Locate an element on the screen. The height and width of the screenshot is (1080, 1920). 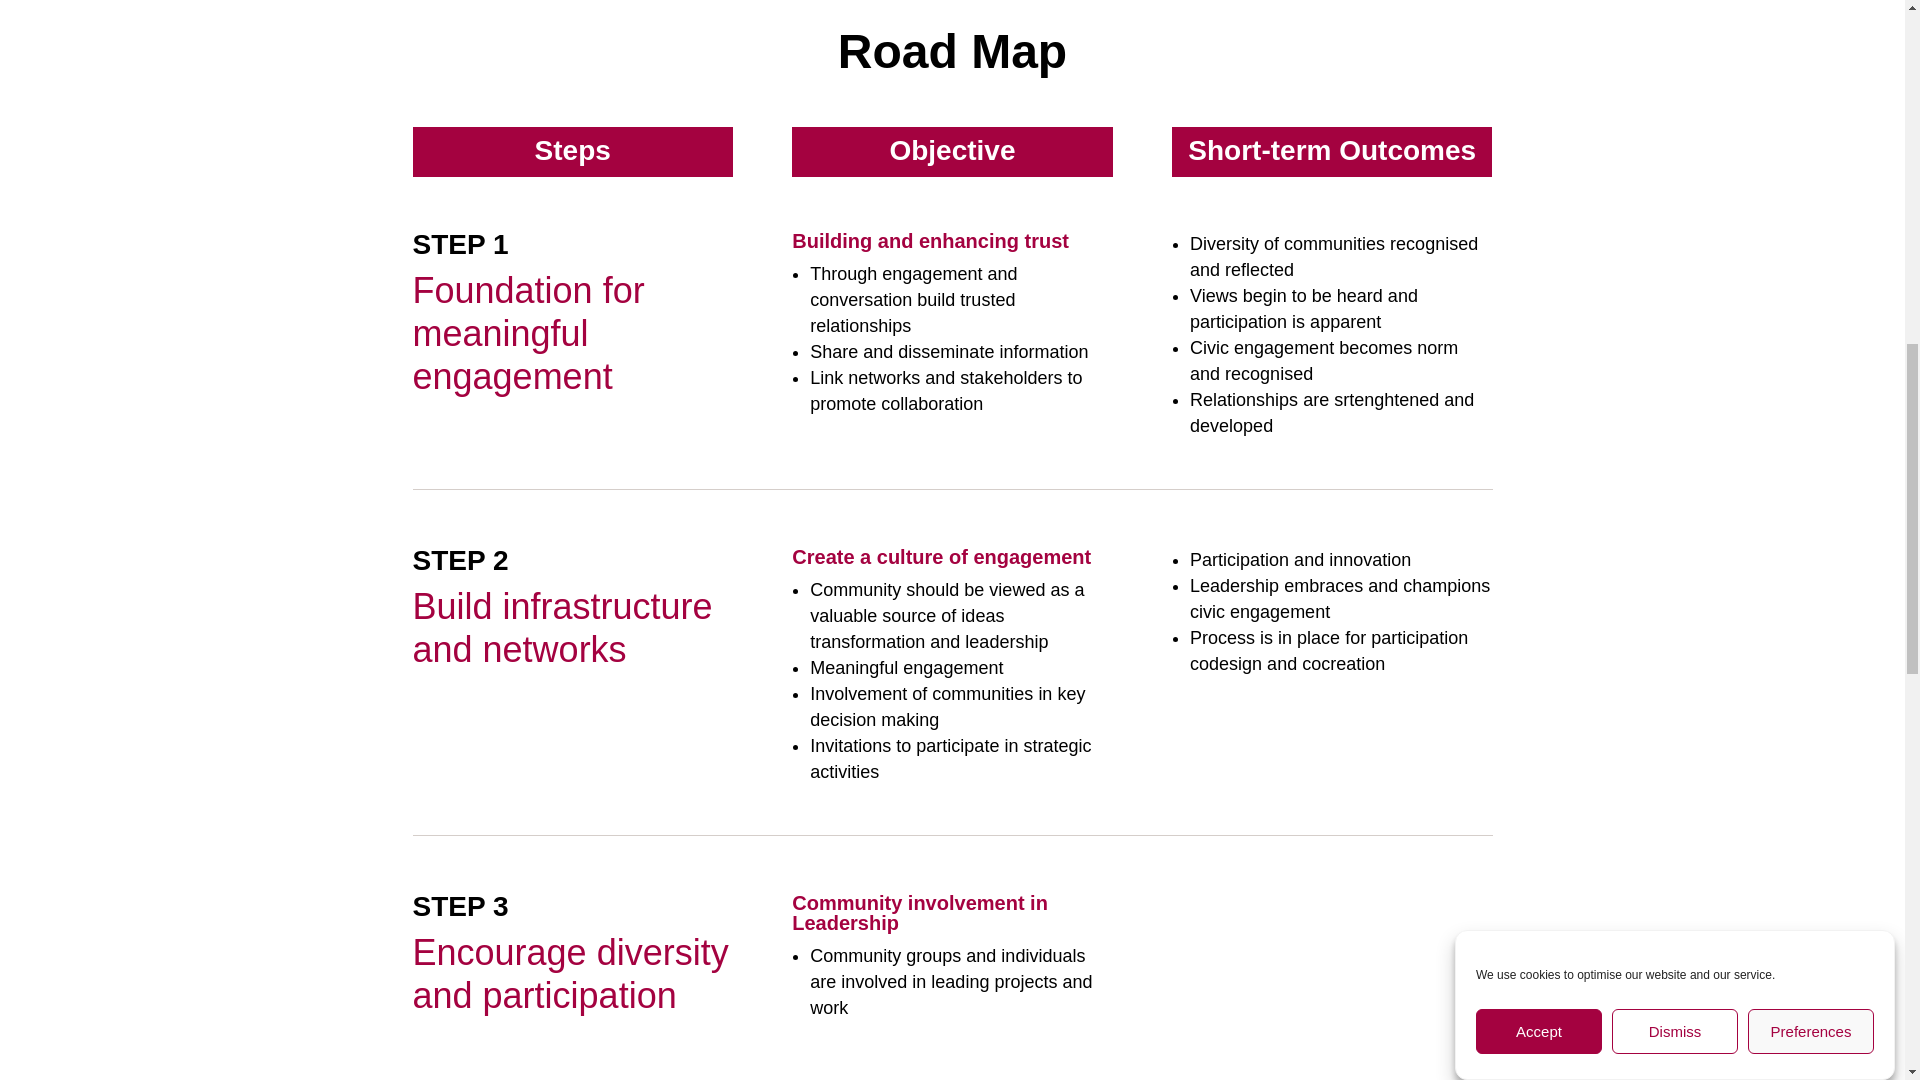
Preferences is located at coordinates (1810, 214).